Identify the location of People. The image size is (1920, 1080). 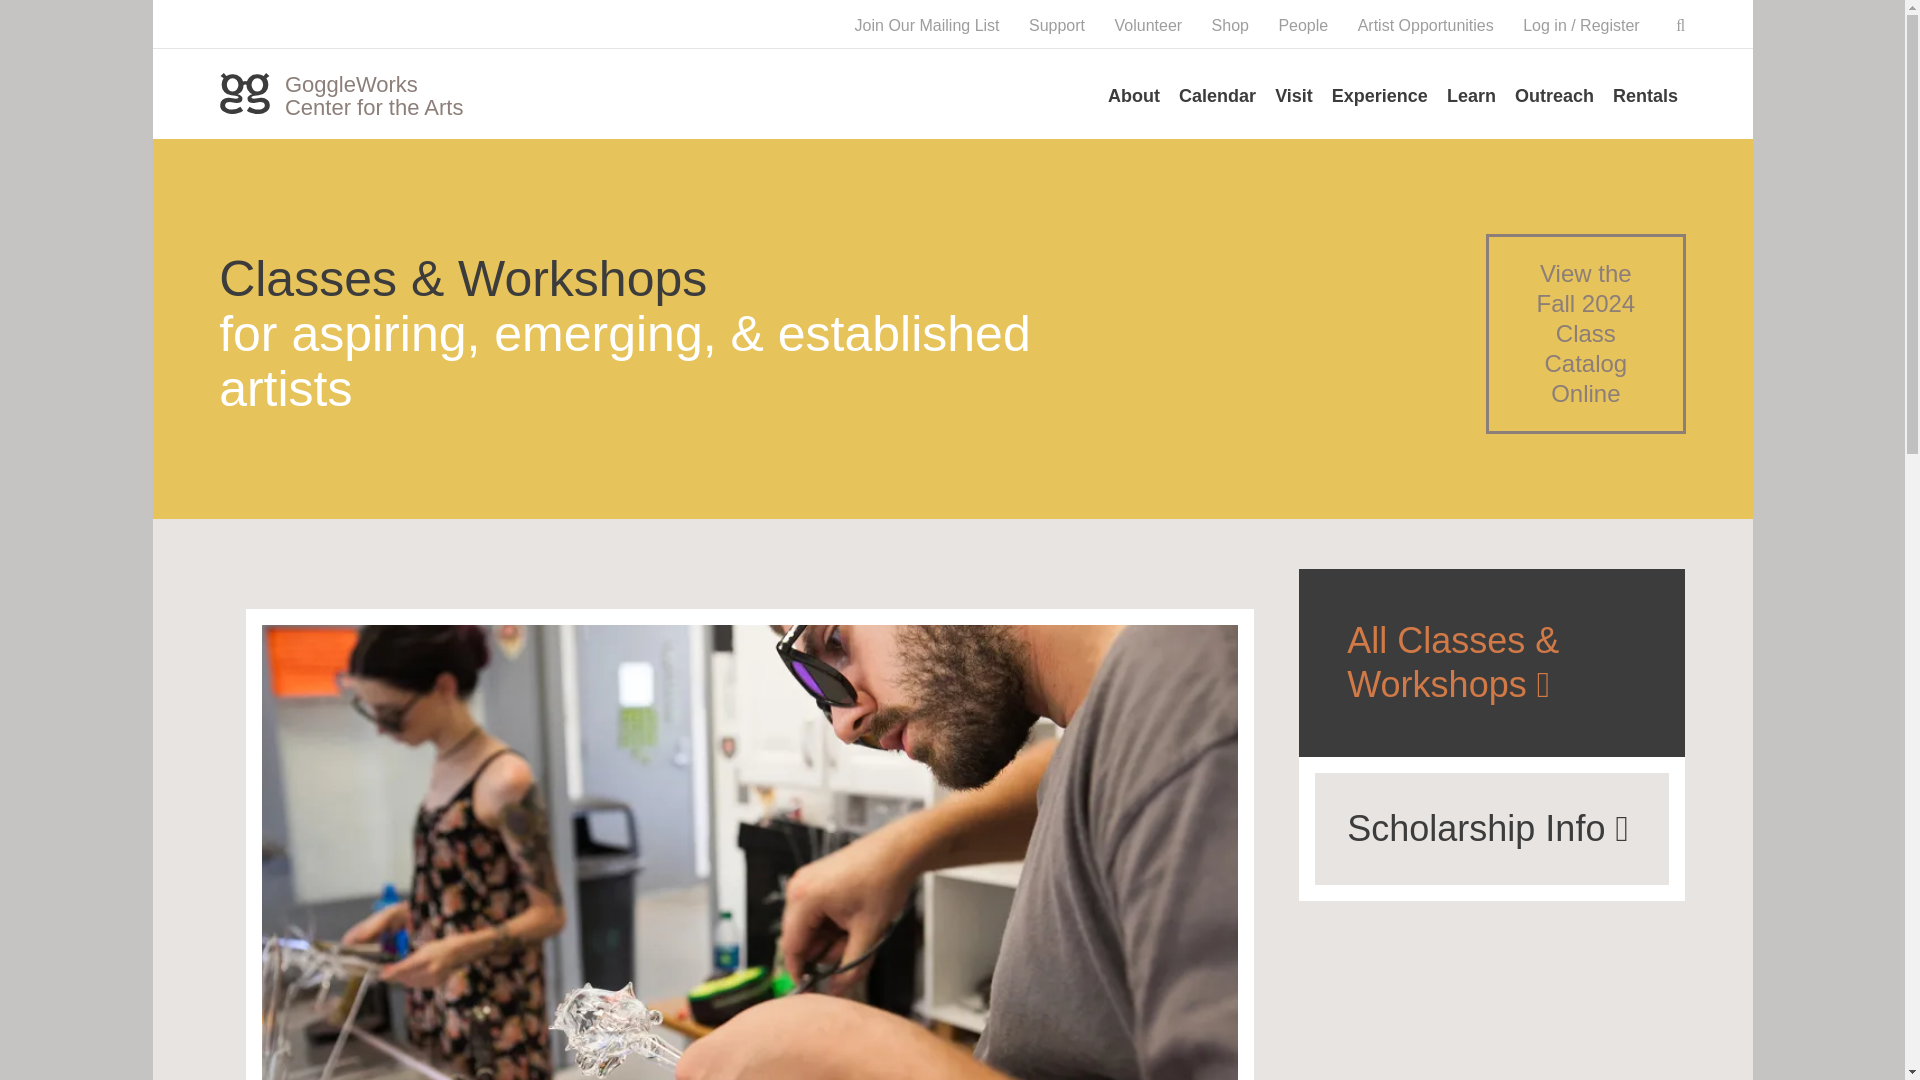
(1303, 25).